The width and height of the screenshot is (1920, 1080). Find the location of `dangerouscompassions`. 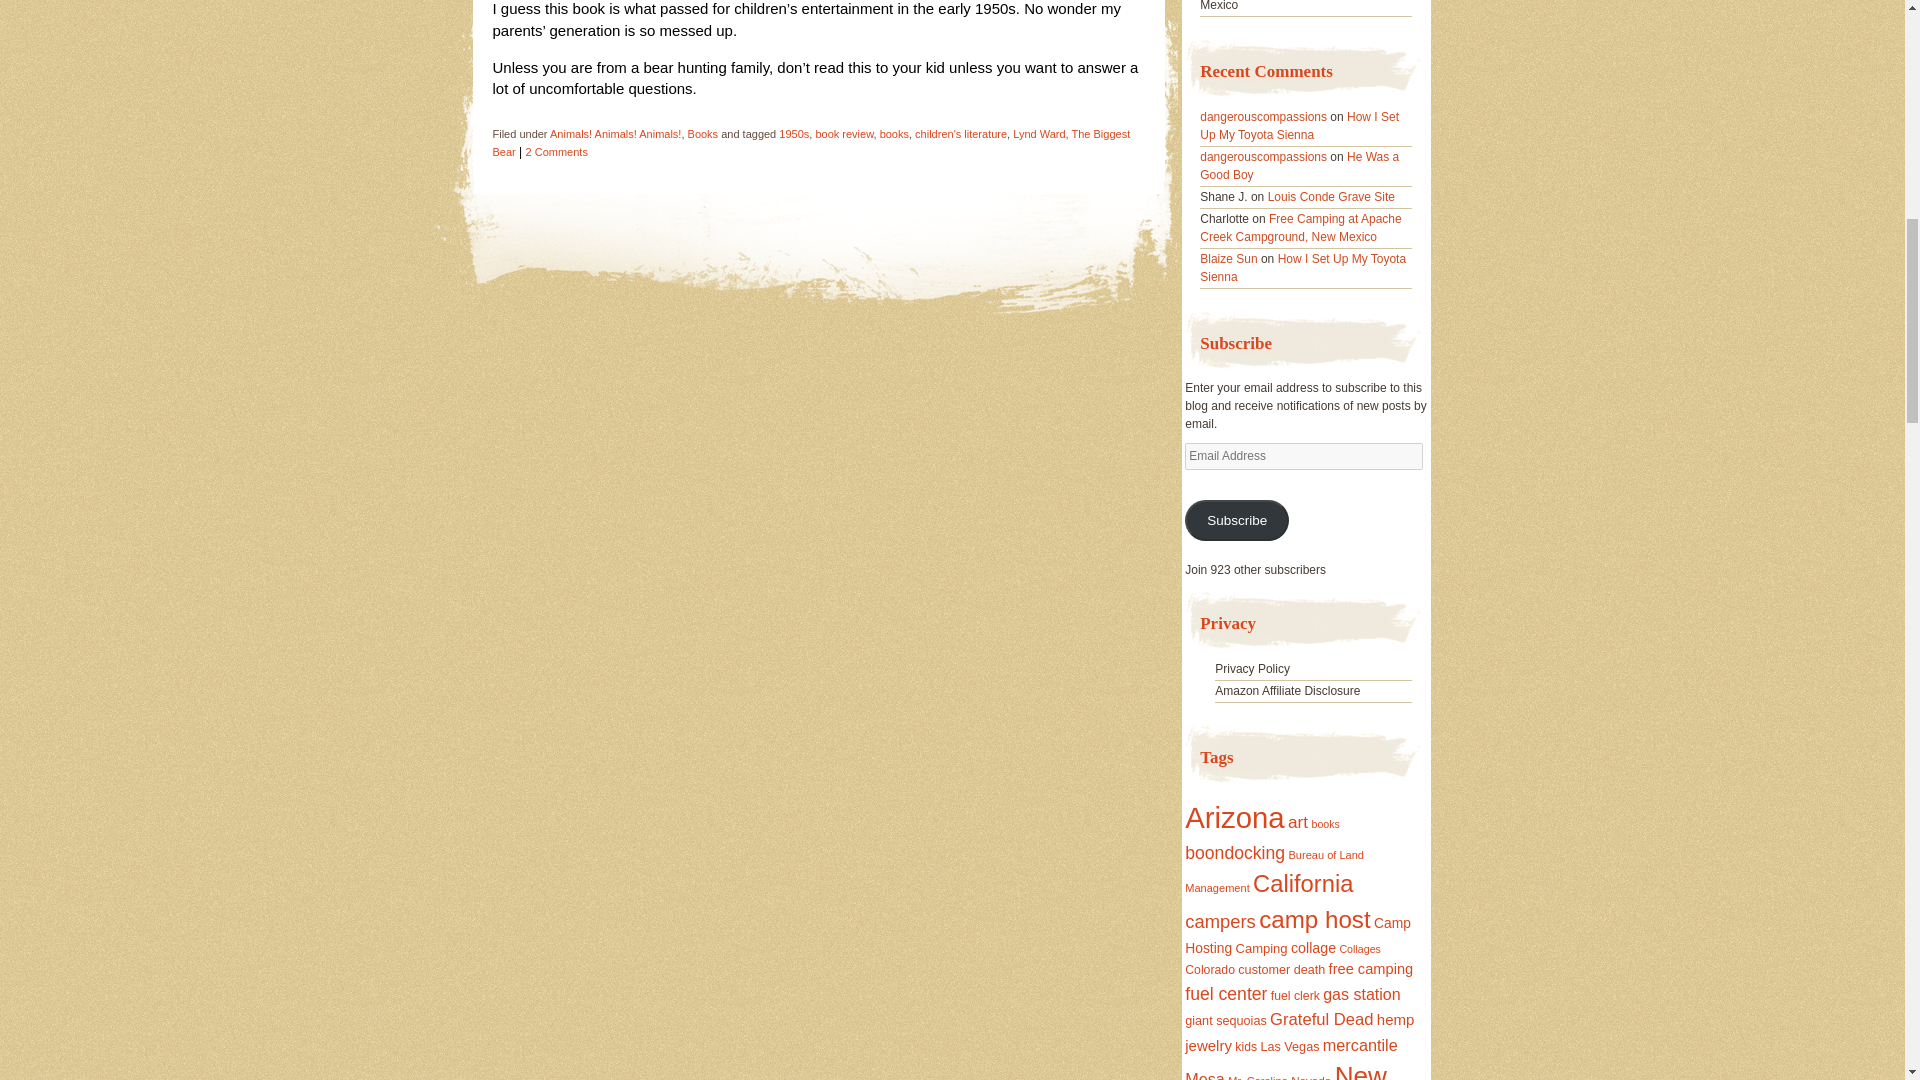

dangerouscompassions is located at coordinates (1263, 157).